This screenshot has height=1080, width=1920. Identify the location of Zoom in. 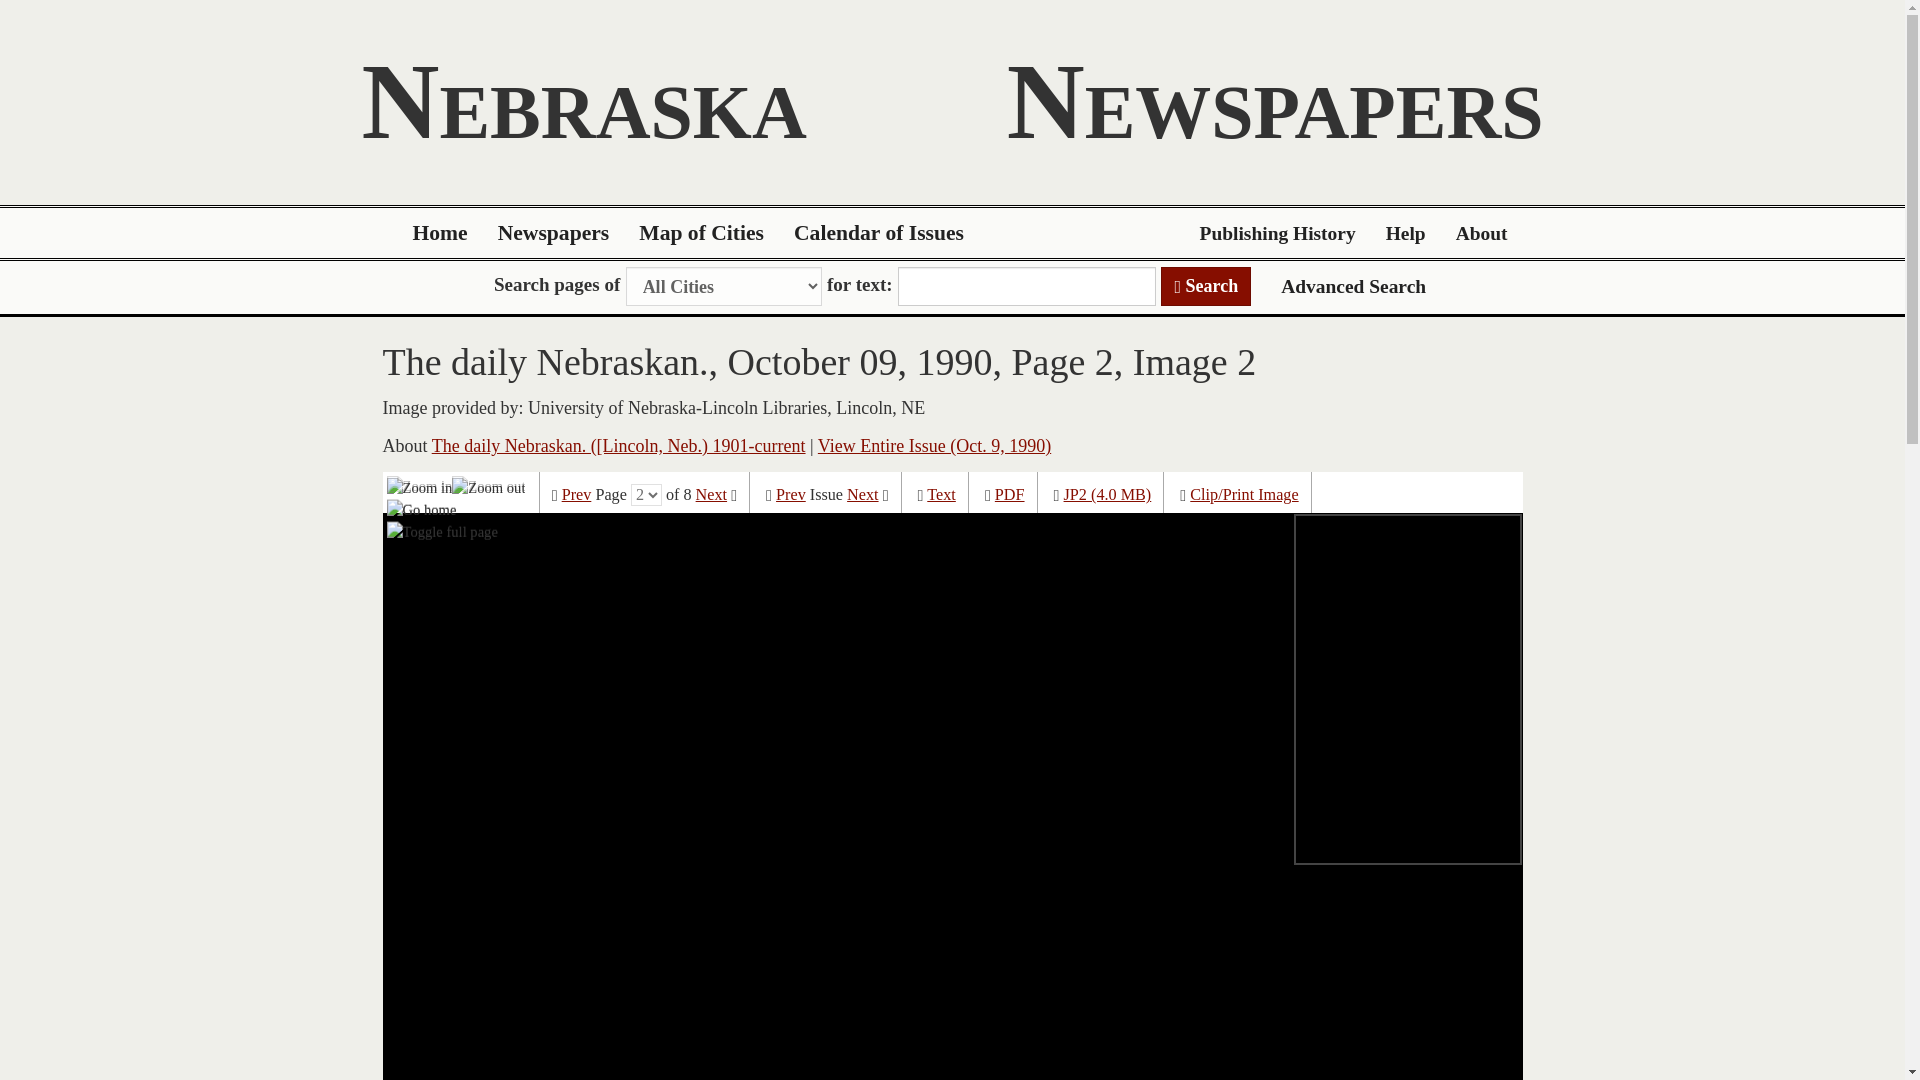
(420, 486).